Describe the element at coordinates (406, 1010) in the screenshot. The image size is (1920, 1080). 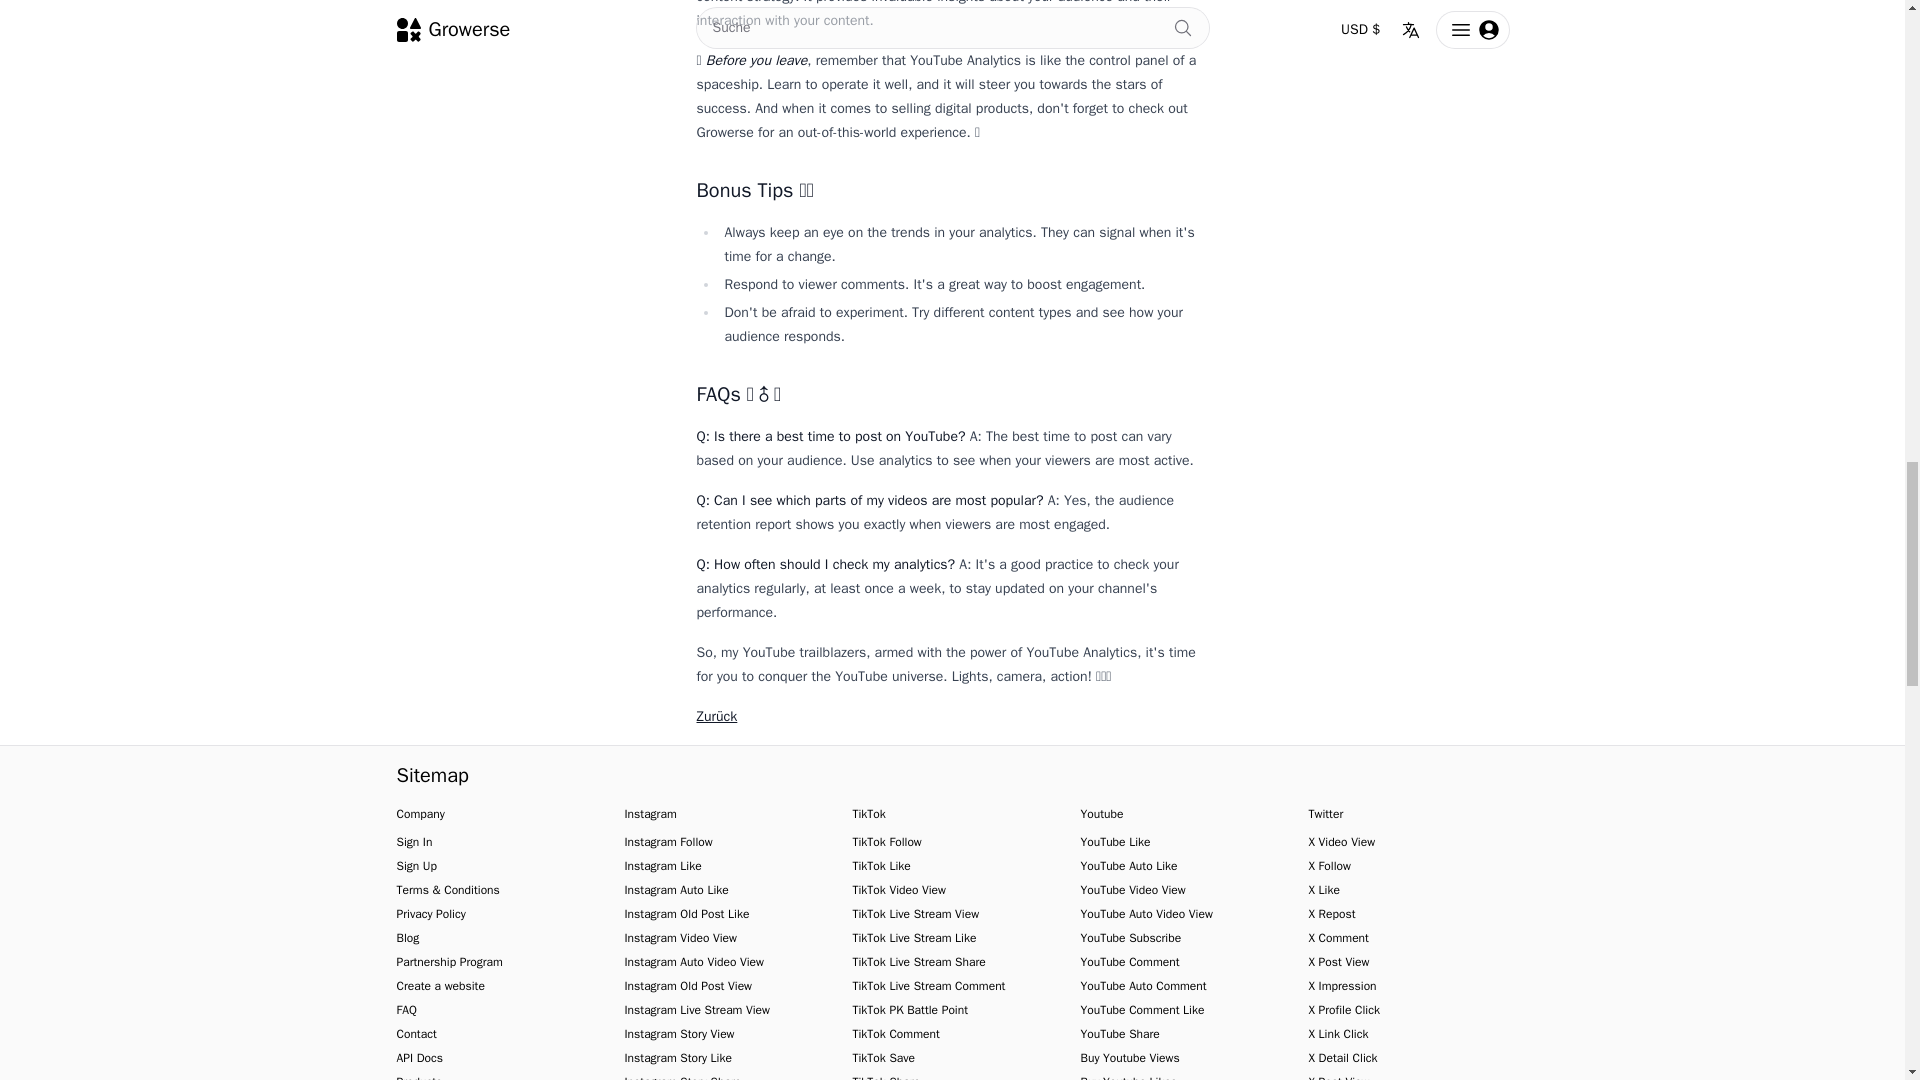
I see `FAQ` at that location.